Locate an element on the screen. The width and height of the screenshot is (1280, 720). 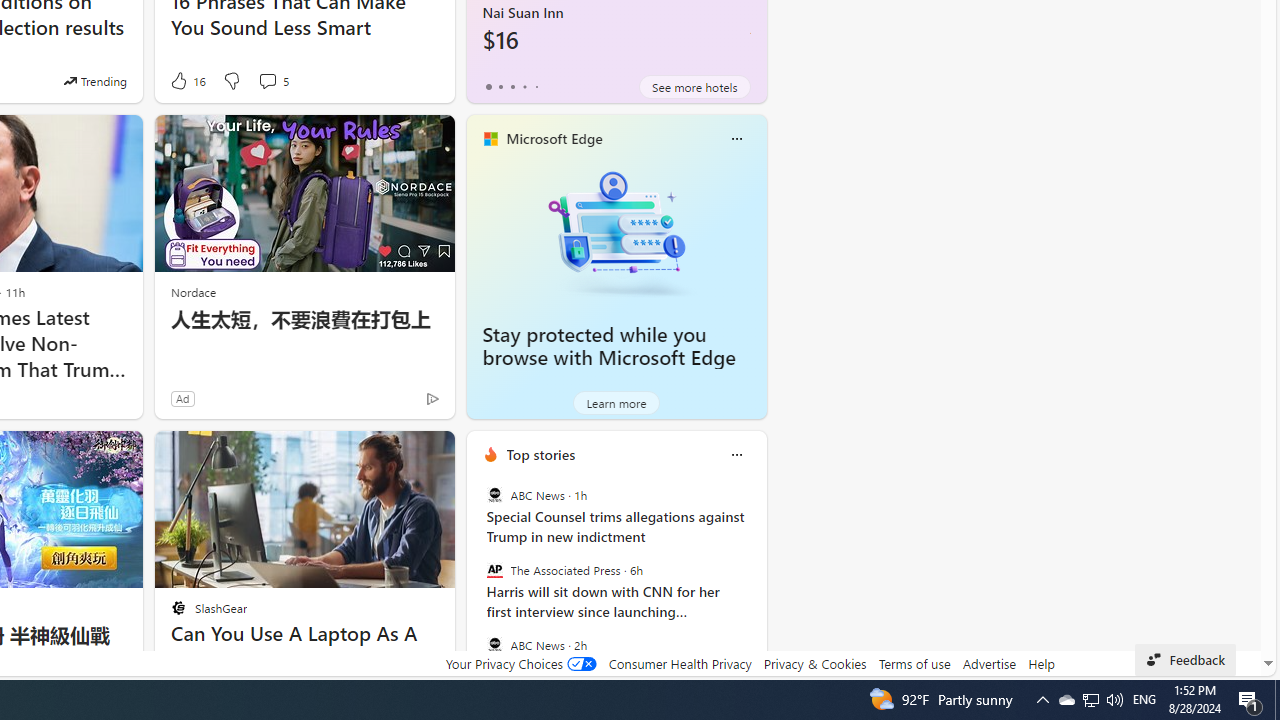
Privacy & Cookies is located at coordinates (814, 663).